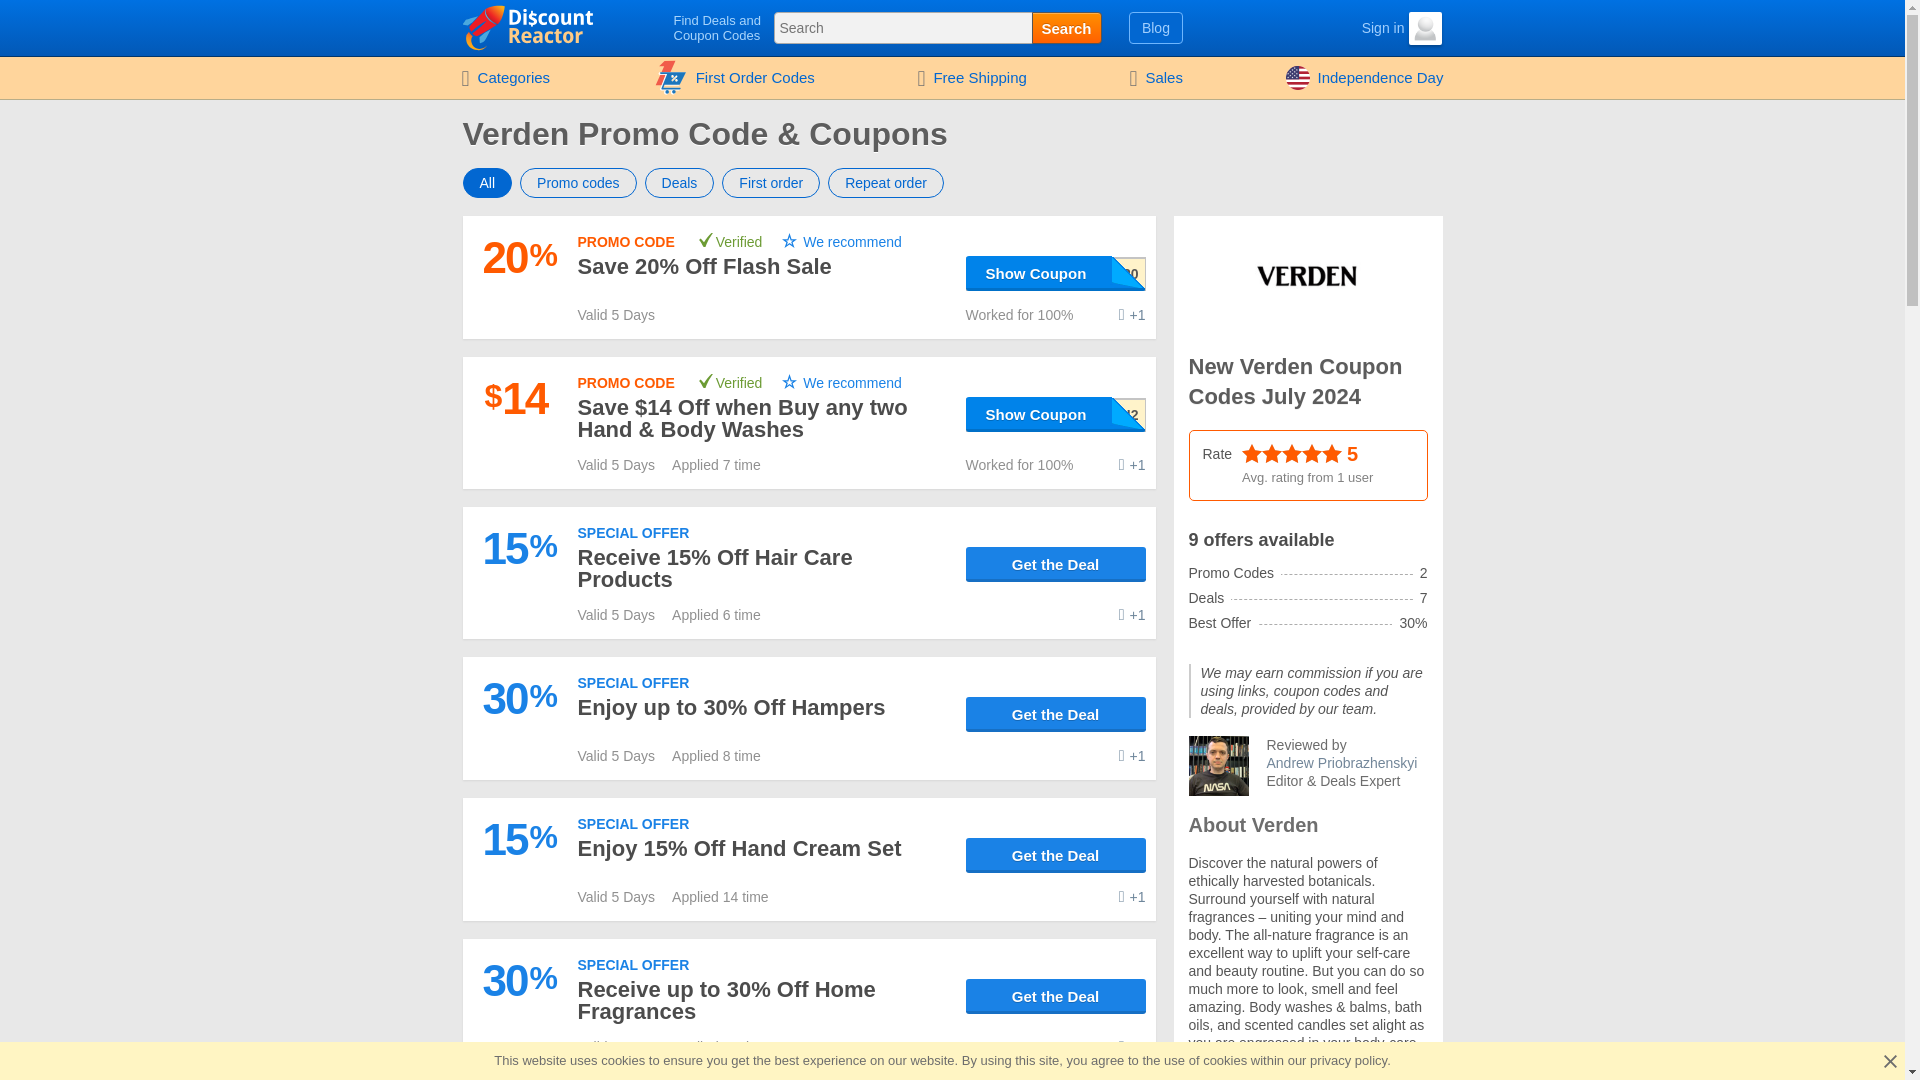  Describe the element at coordinates (1132, 1046) in the screenshot. I see `Leave your comment ` at that location.